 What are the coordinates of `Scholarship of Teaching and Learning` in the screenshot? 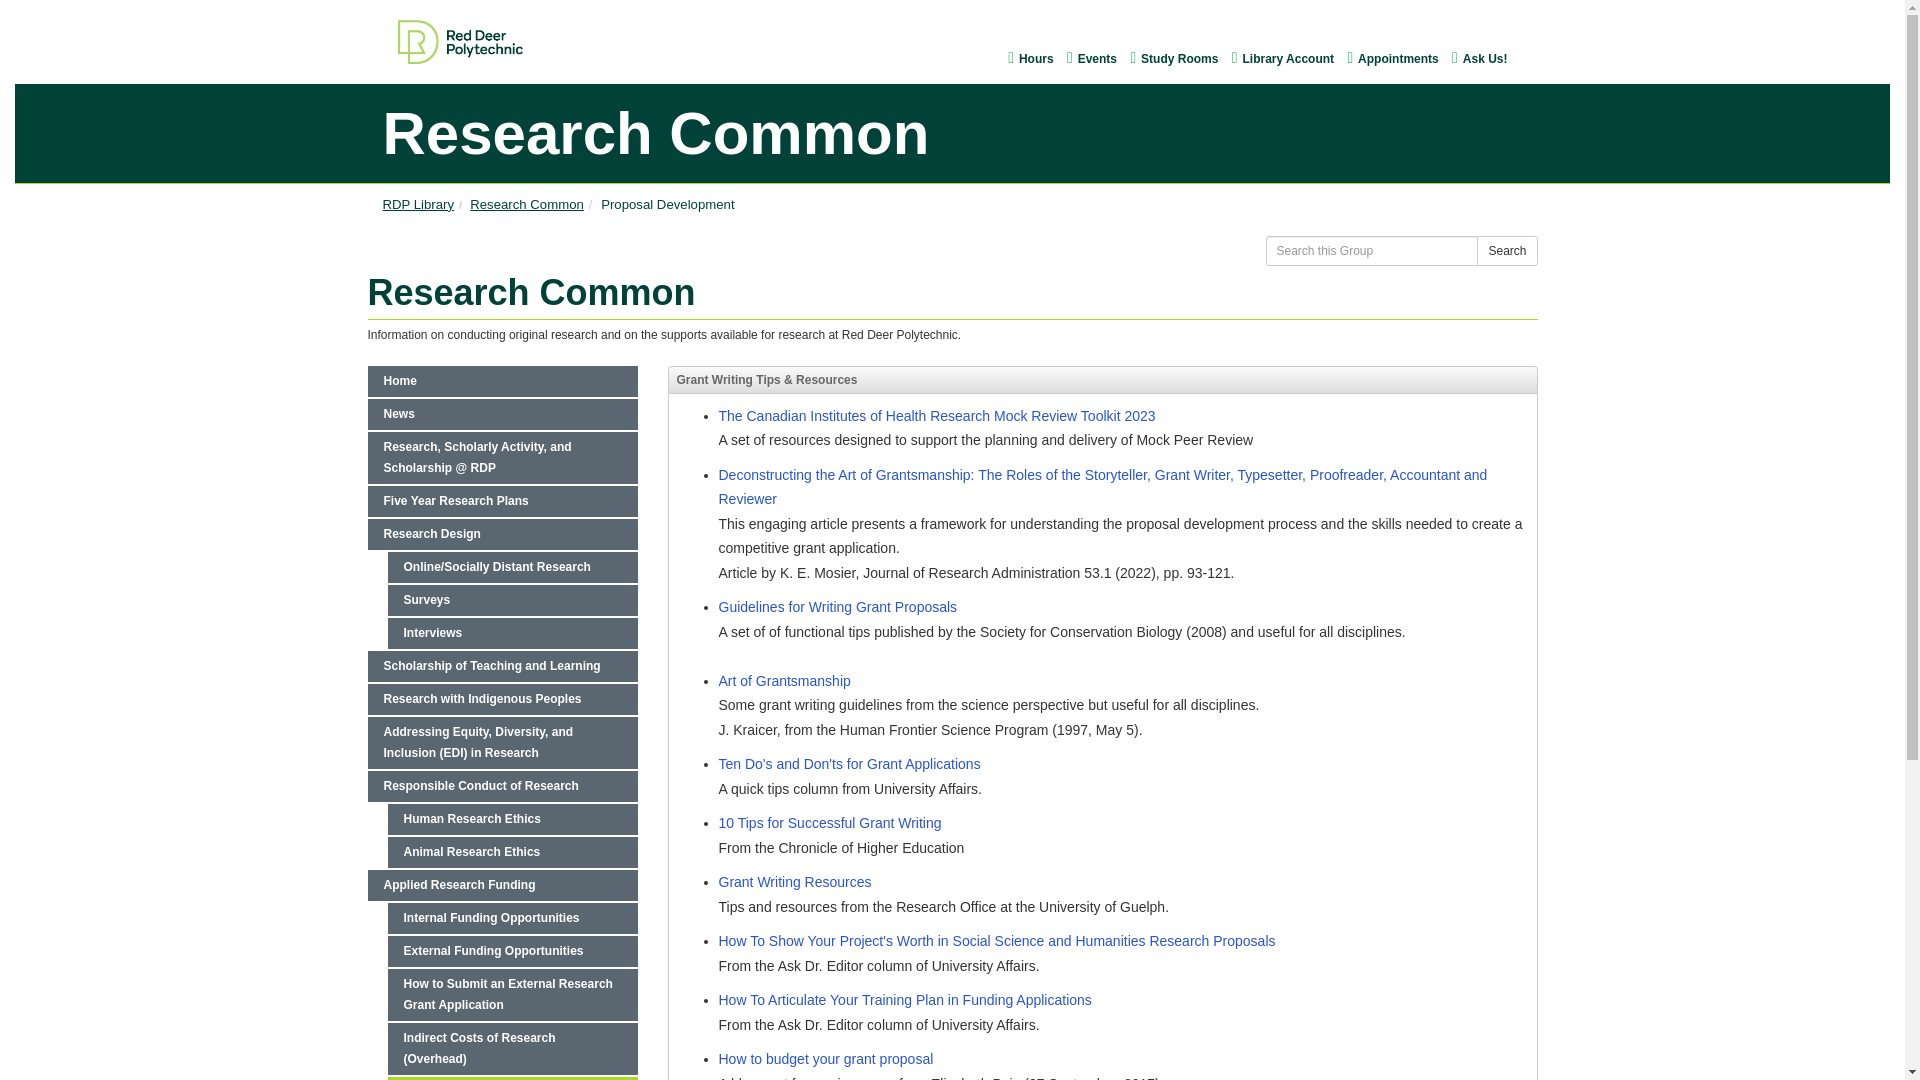 It's located at (502, 666).